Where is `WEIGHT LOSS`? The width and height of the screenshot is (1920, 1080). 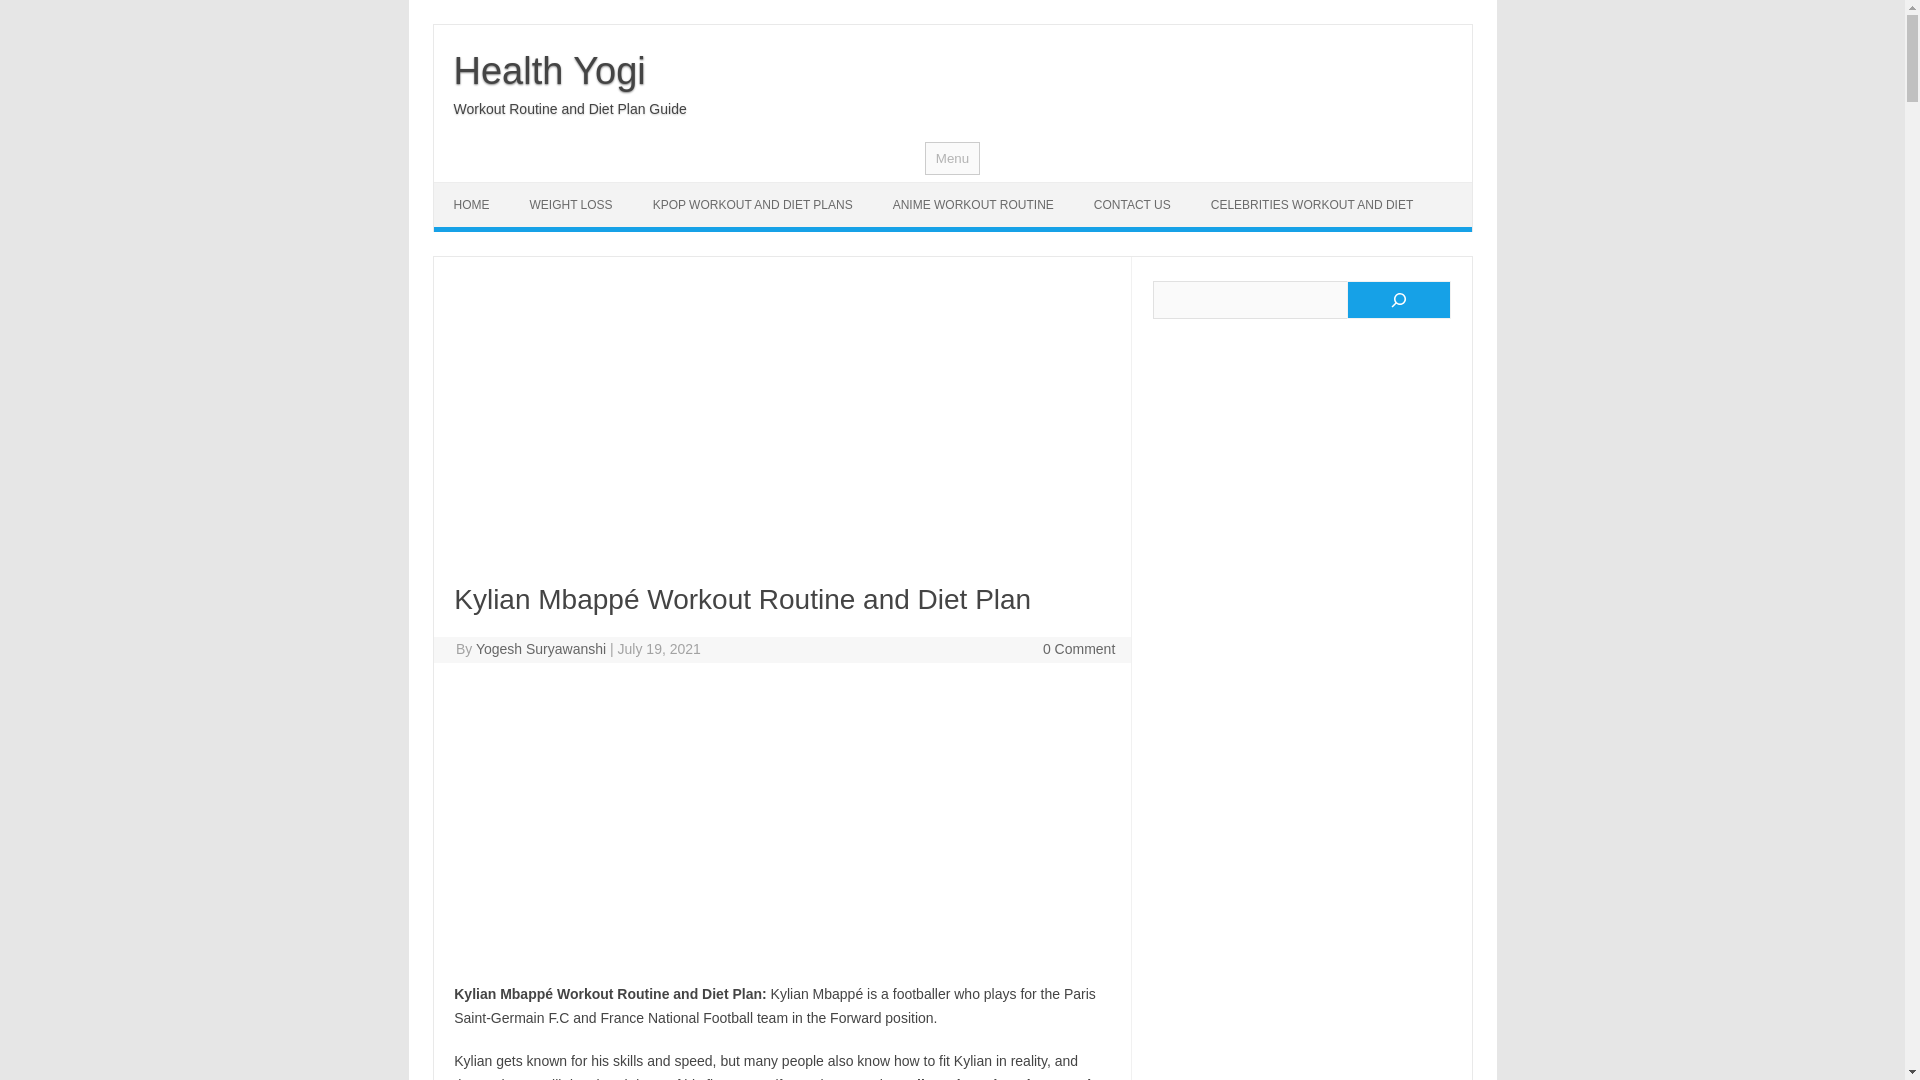 WEIGHT LOSS is located at coordinates (572, 204).